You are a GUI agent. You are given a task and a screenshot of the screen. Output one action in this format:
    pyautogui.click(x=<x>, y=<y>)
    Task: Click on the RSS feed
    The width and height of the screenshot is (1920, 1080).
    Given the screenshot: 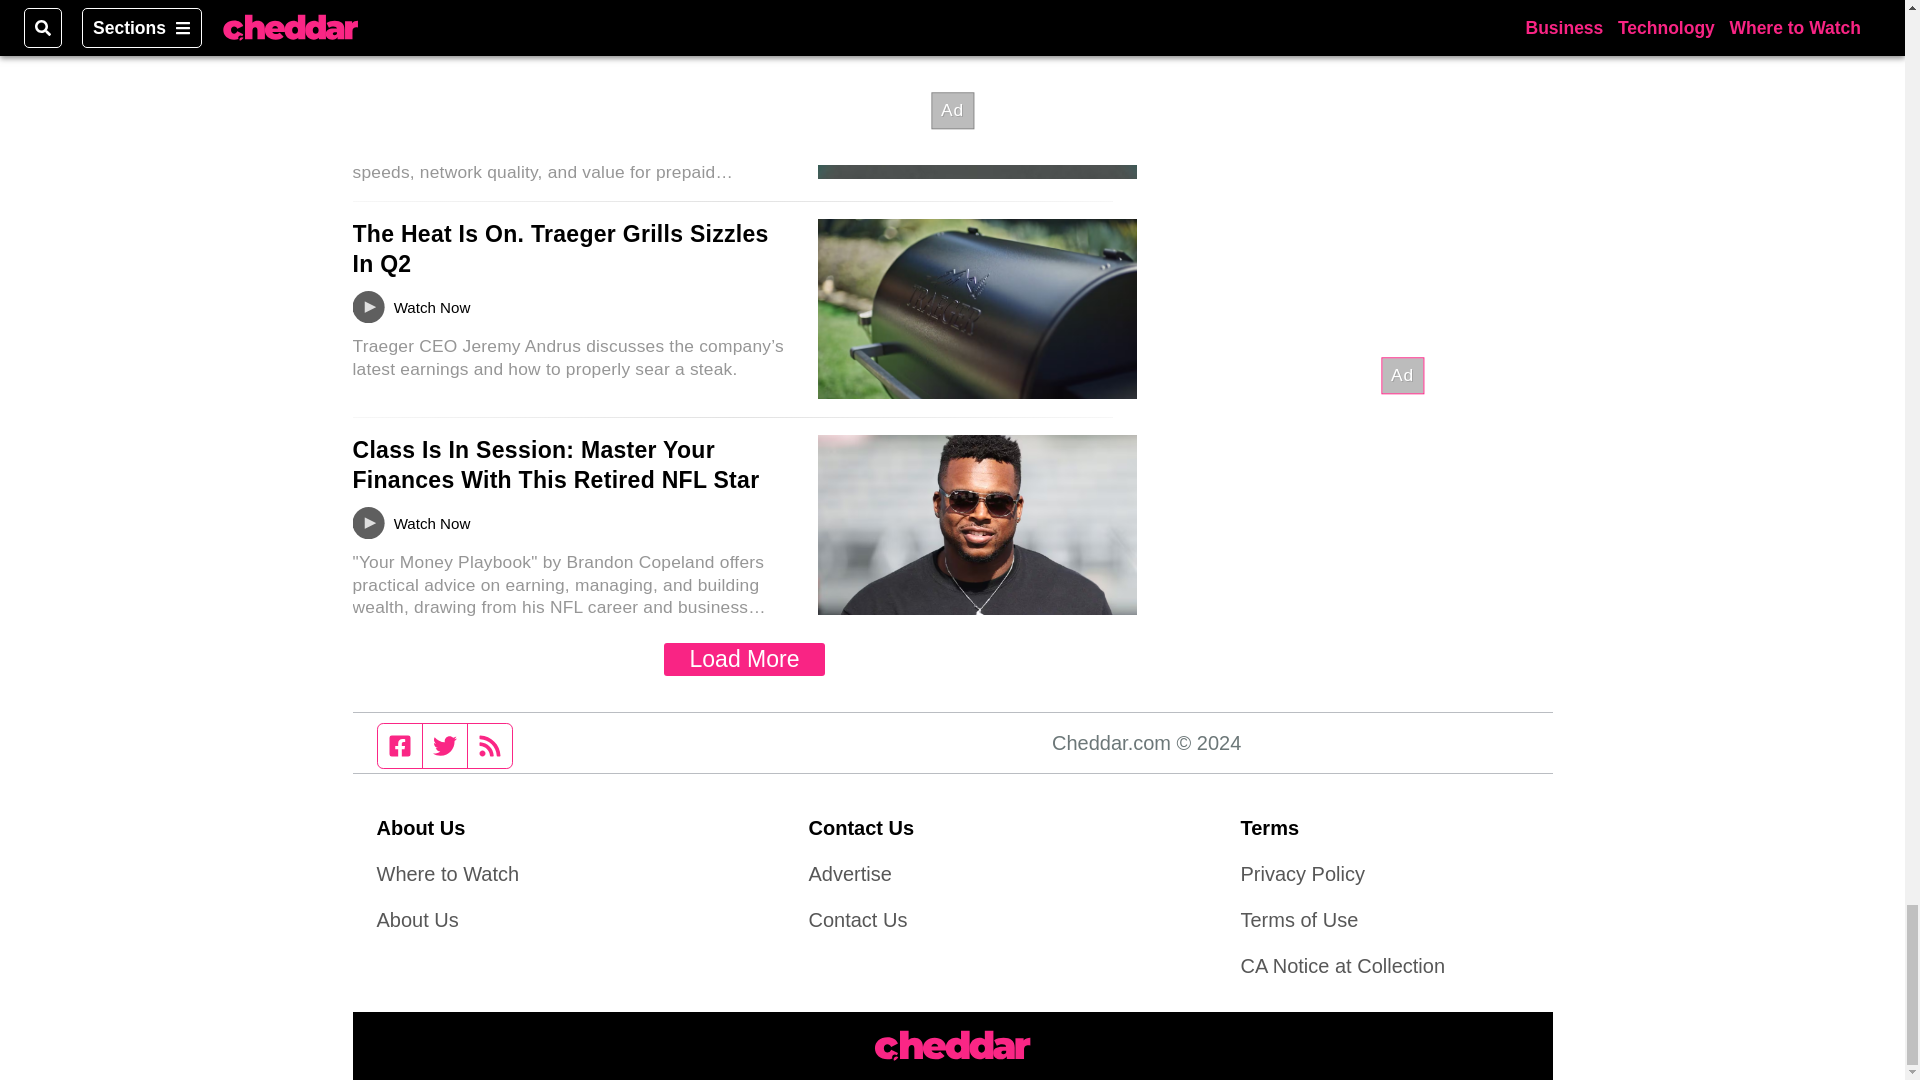 What is the action you would take?
    pyautogui.click(x=490, y=745)
    